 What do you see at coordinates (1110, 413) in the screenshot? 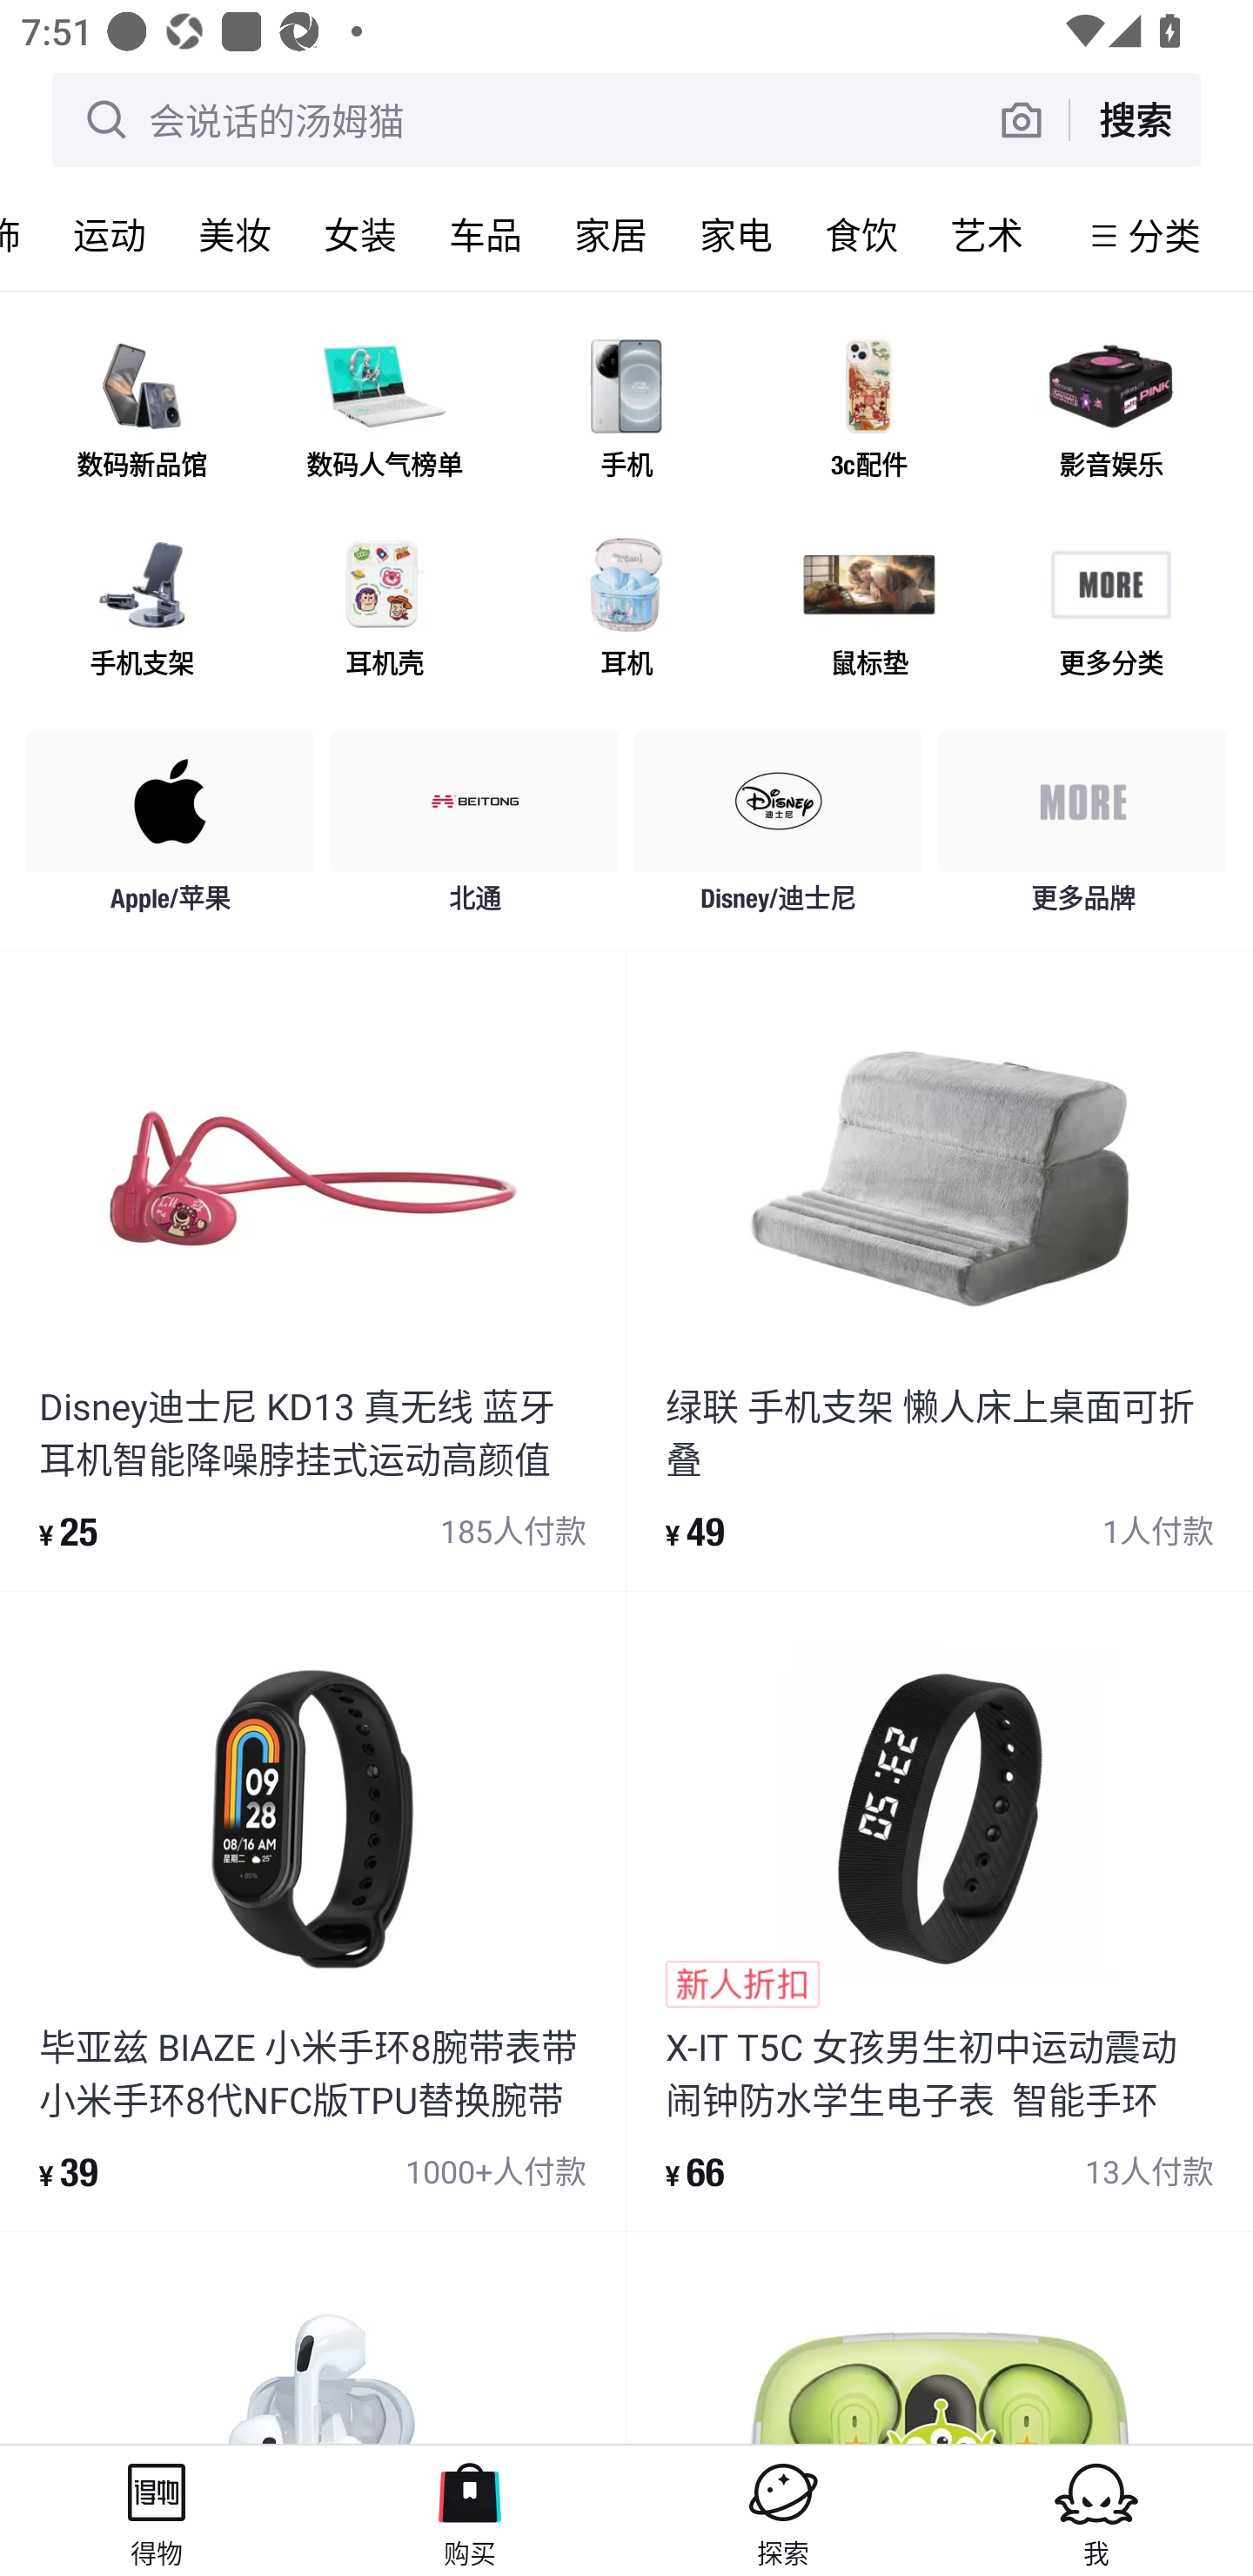
I see `影音娱乐` at bounding box center [1110, 413].